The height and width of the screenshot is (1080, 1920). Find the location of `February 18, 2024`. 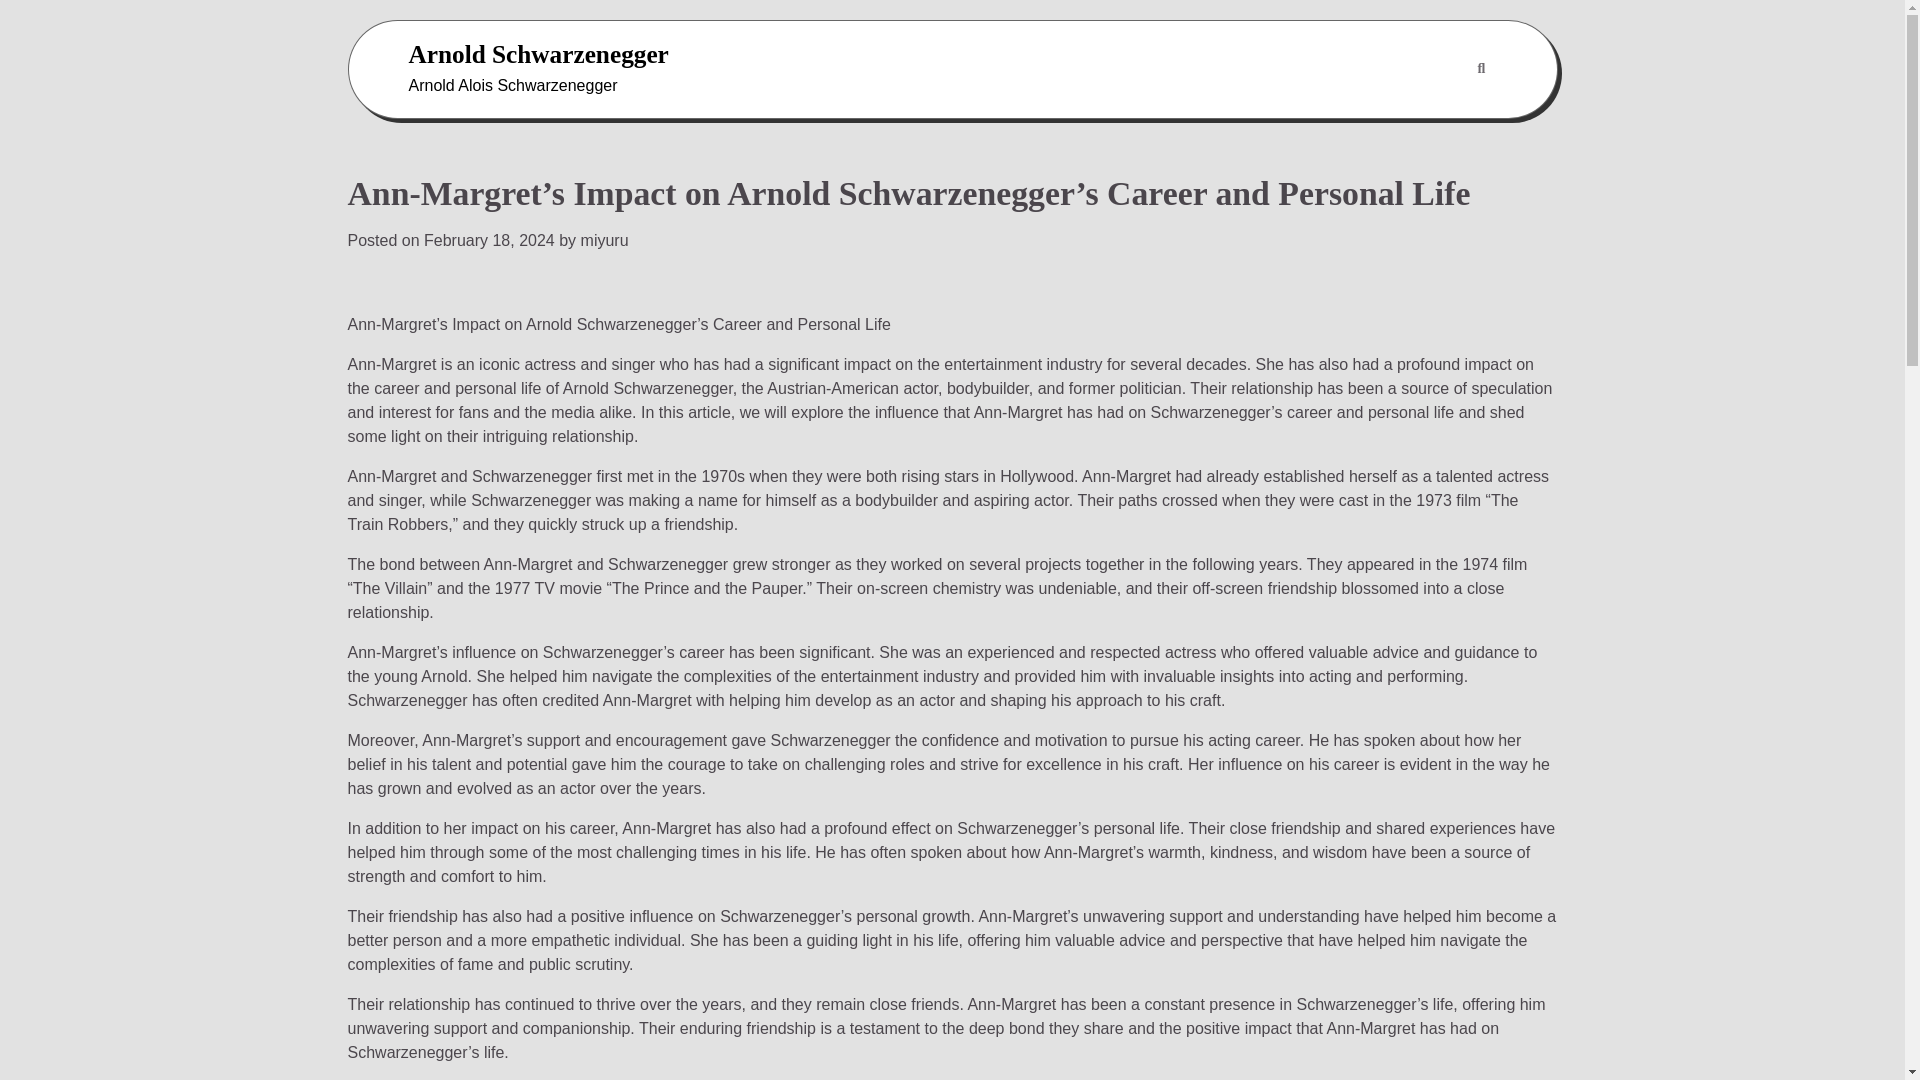

February 18, 2024 is located at coordinates (489, 240).